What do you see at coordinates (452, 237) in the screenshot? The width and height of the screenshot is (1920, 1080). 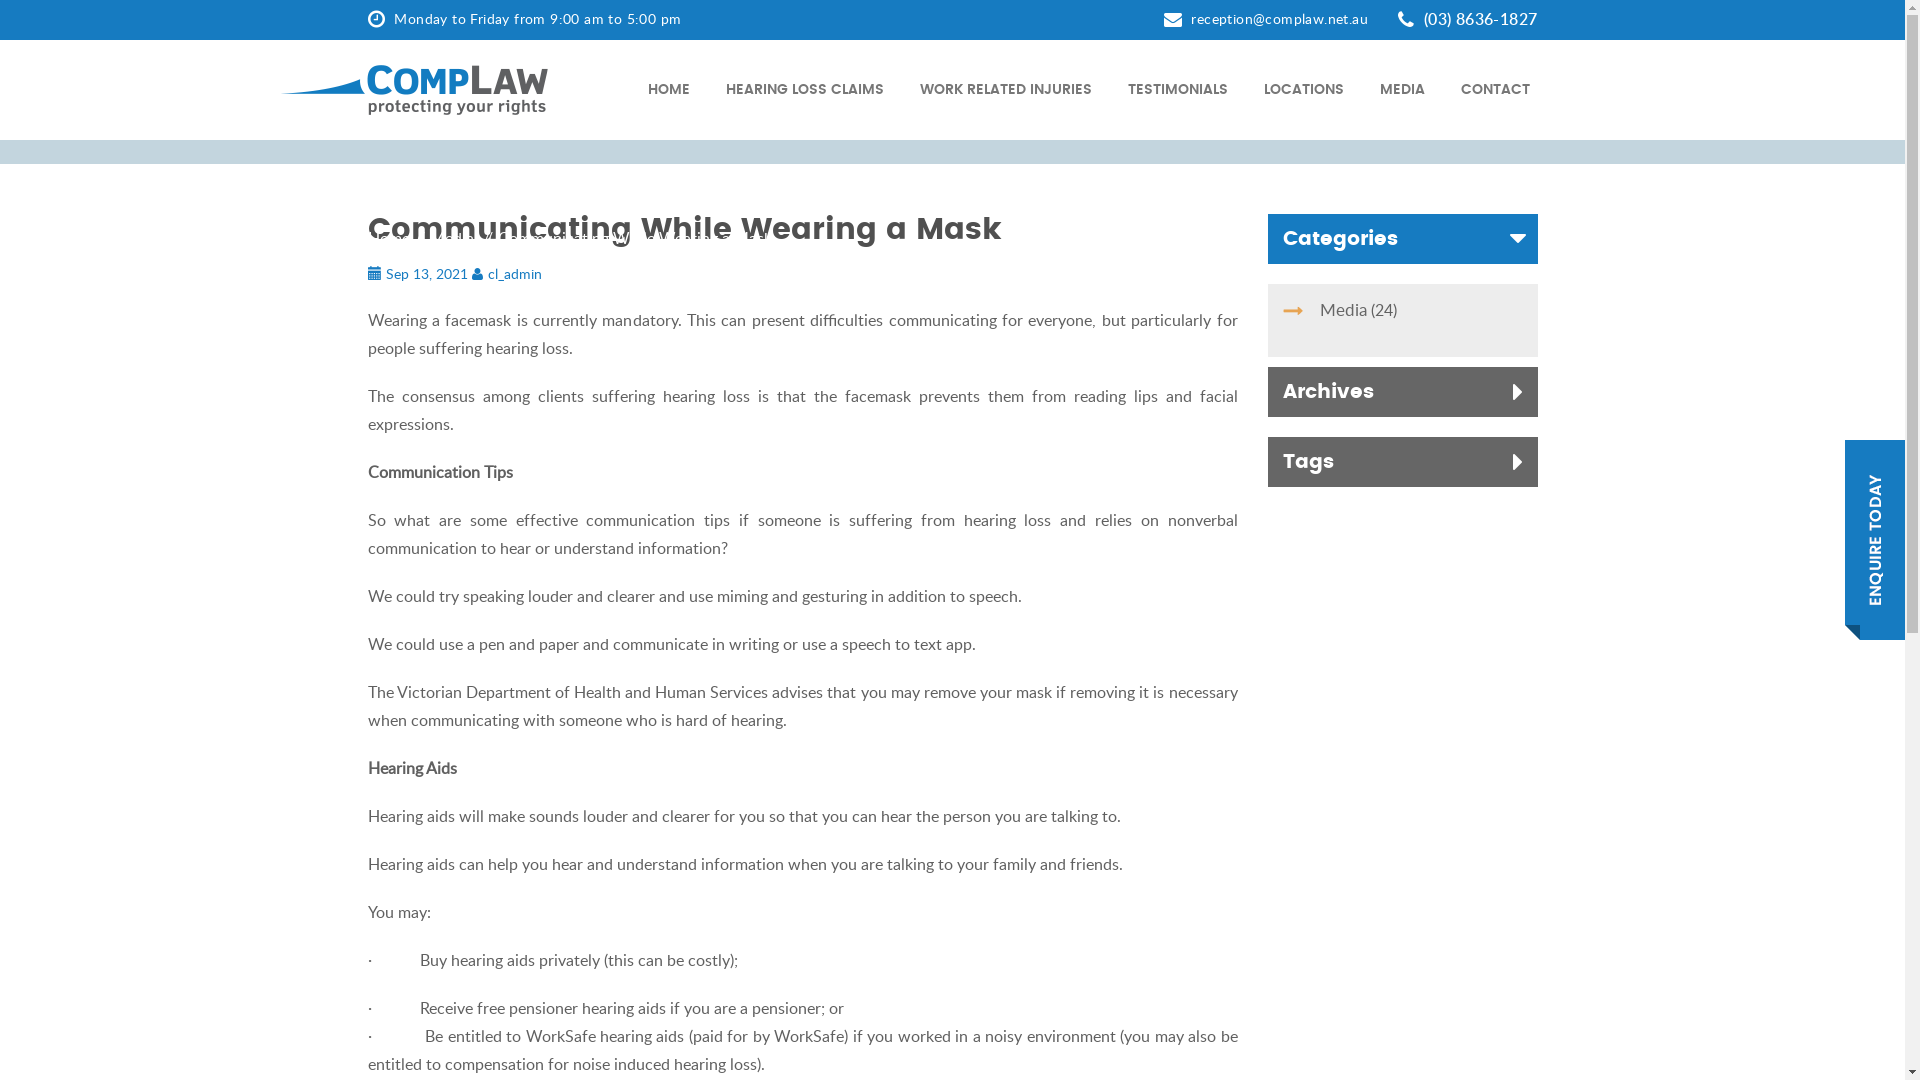 I see `Media` at bounding box center [452, 237].